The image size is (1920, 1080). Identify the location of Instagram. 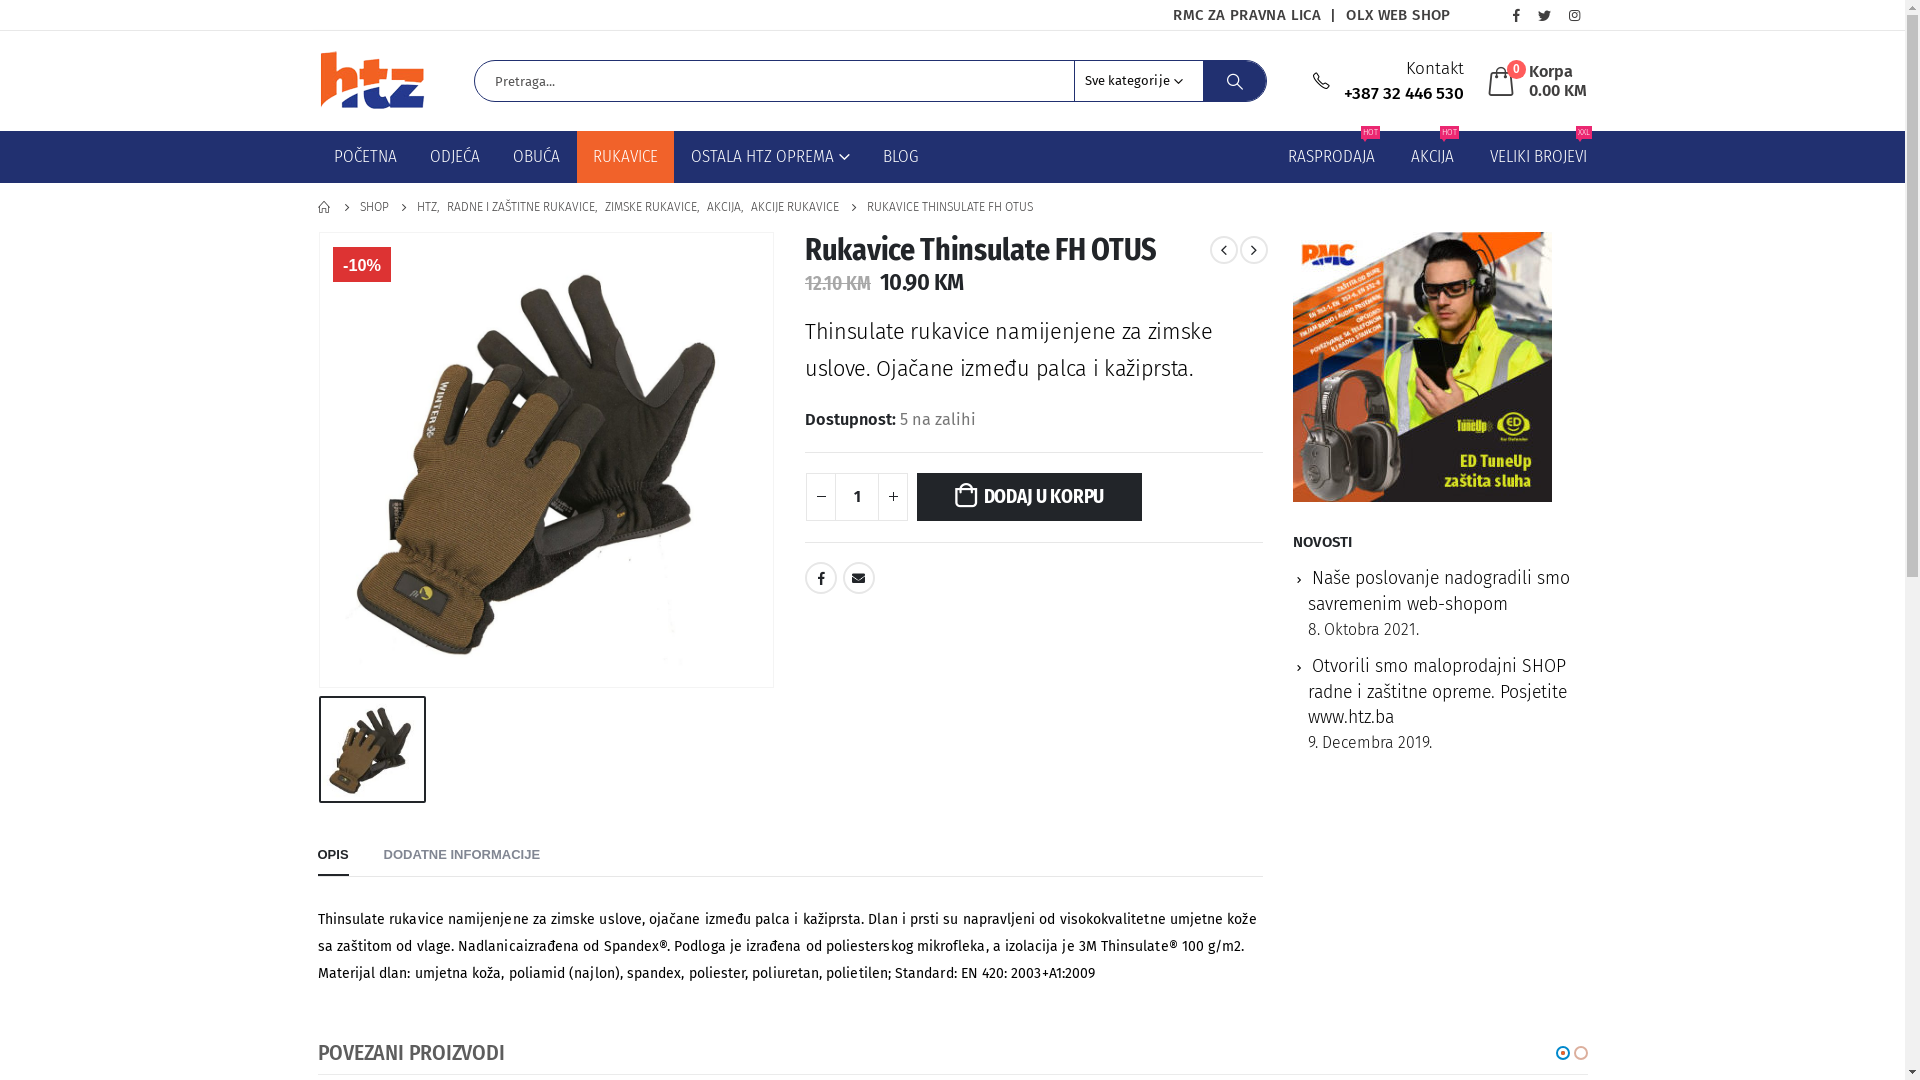
(1575, 15).